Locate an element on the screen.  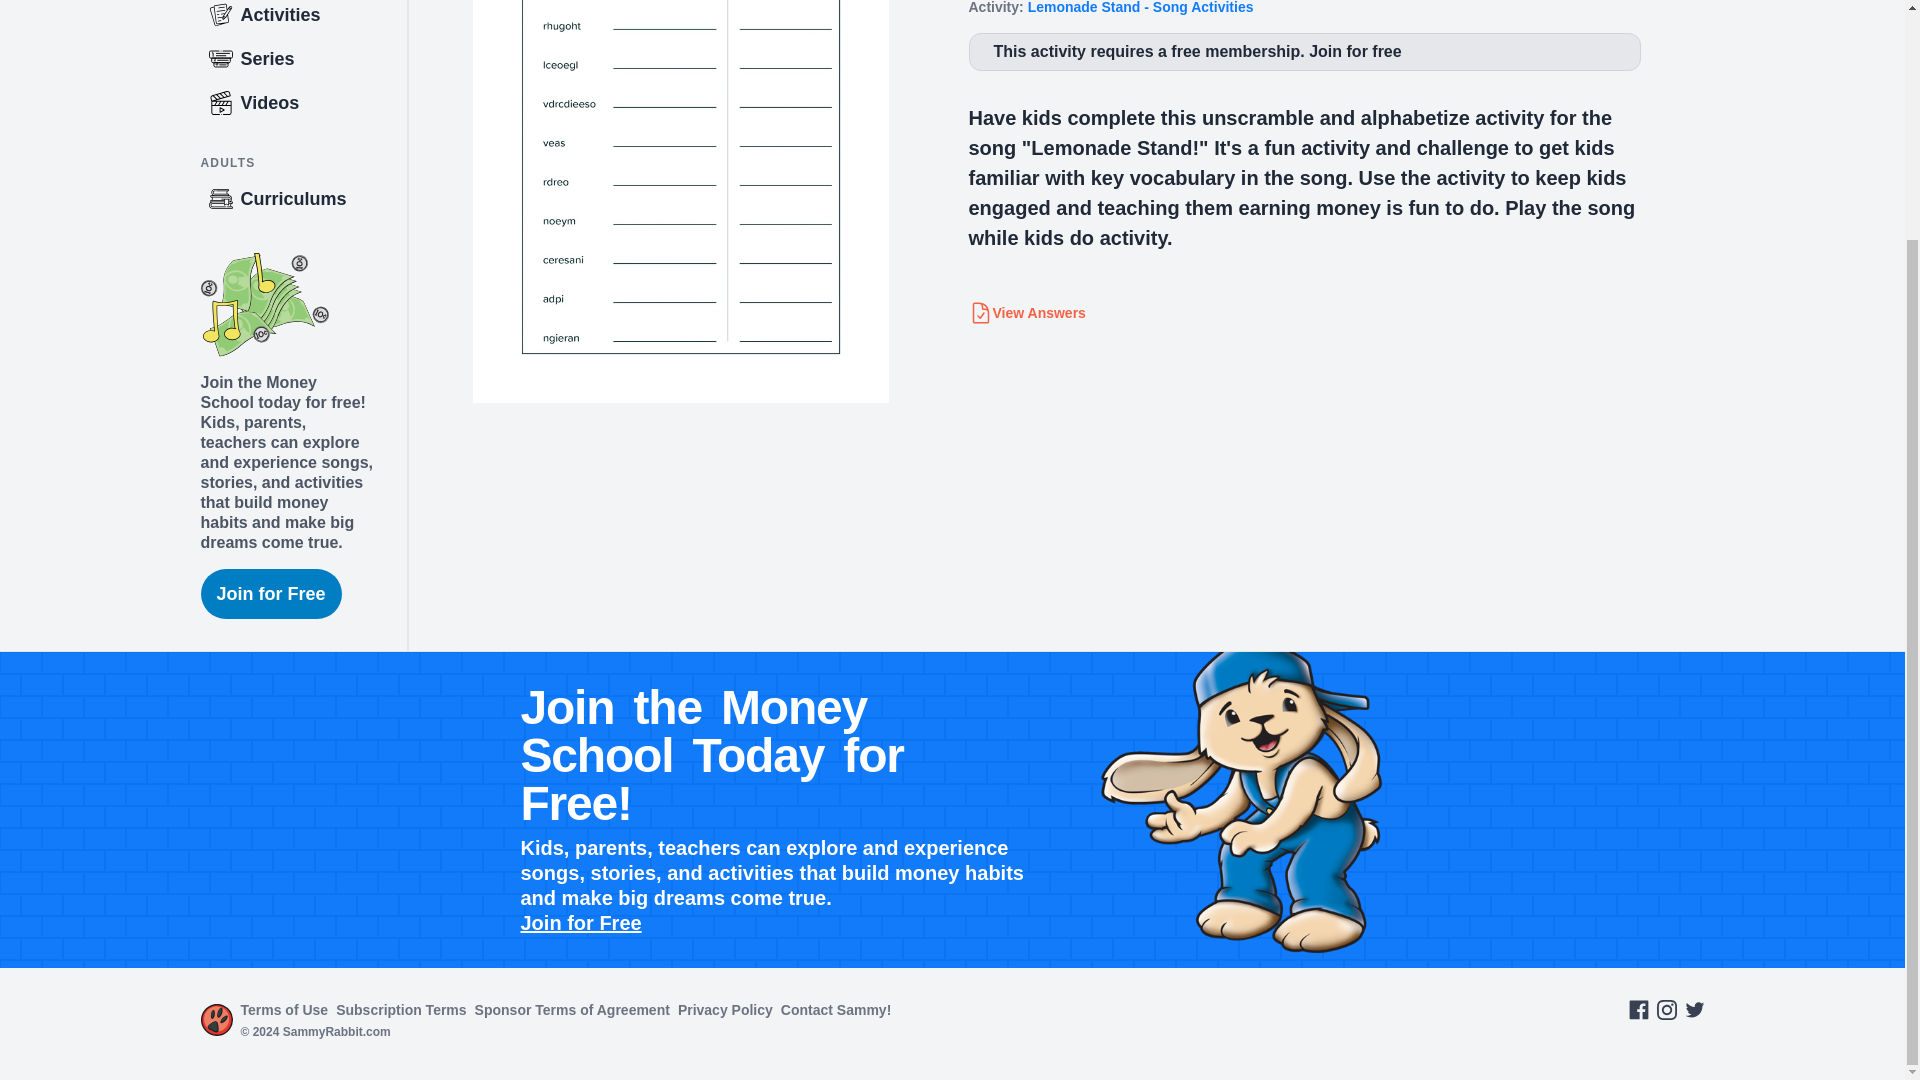
Join for free is located at coordinates (1355, 52).